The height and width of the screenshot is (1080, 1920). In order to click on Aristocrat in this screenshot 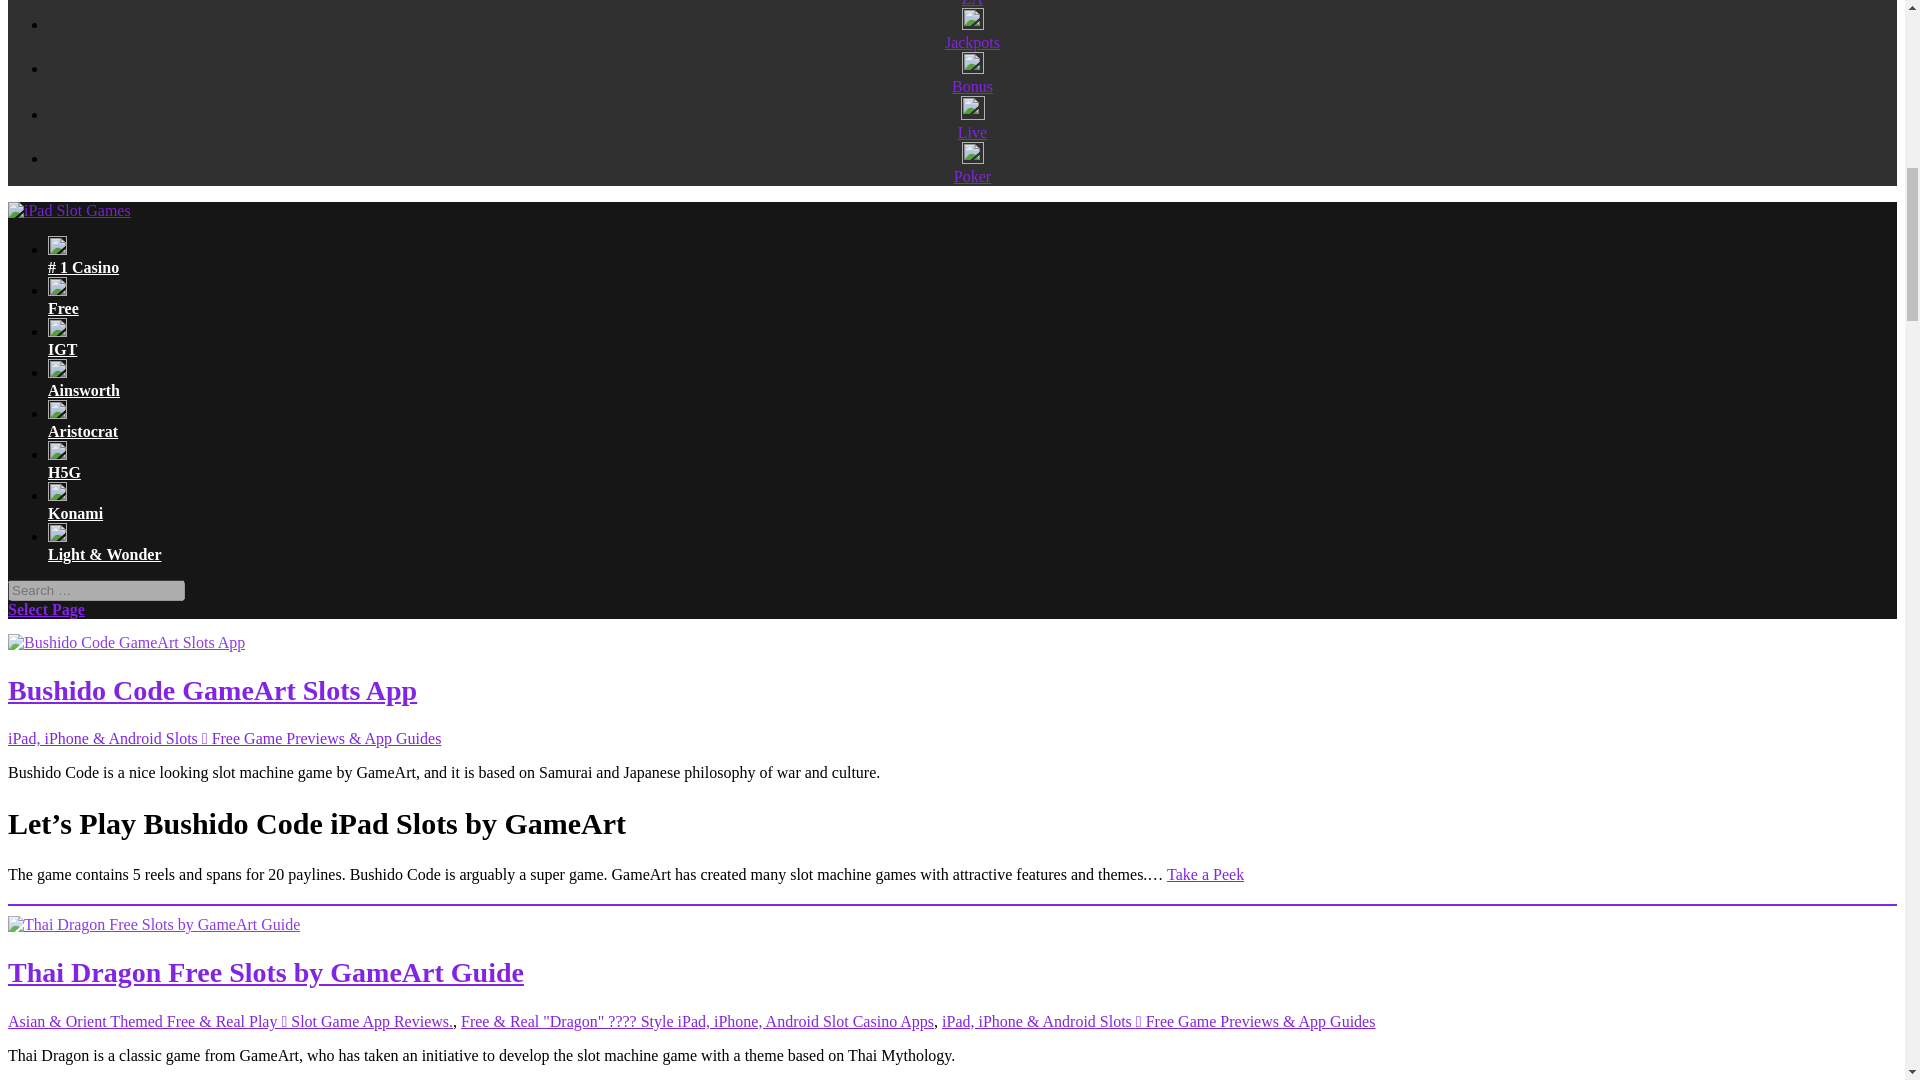, I will do `click(968, 419)`.